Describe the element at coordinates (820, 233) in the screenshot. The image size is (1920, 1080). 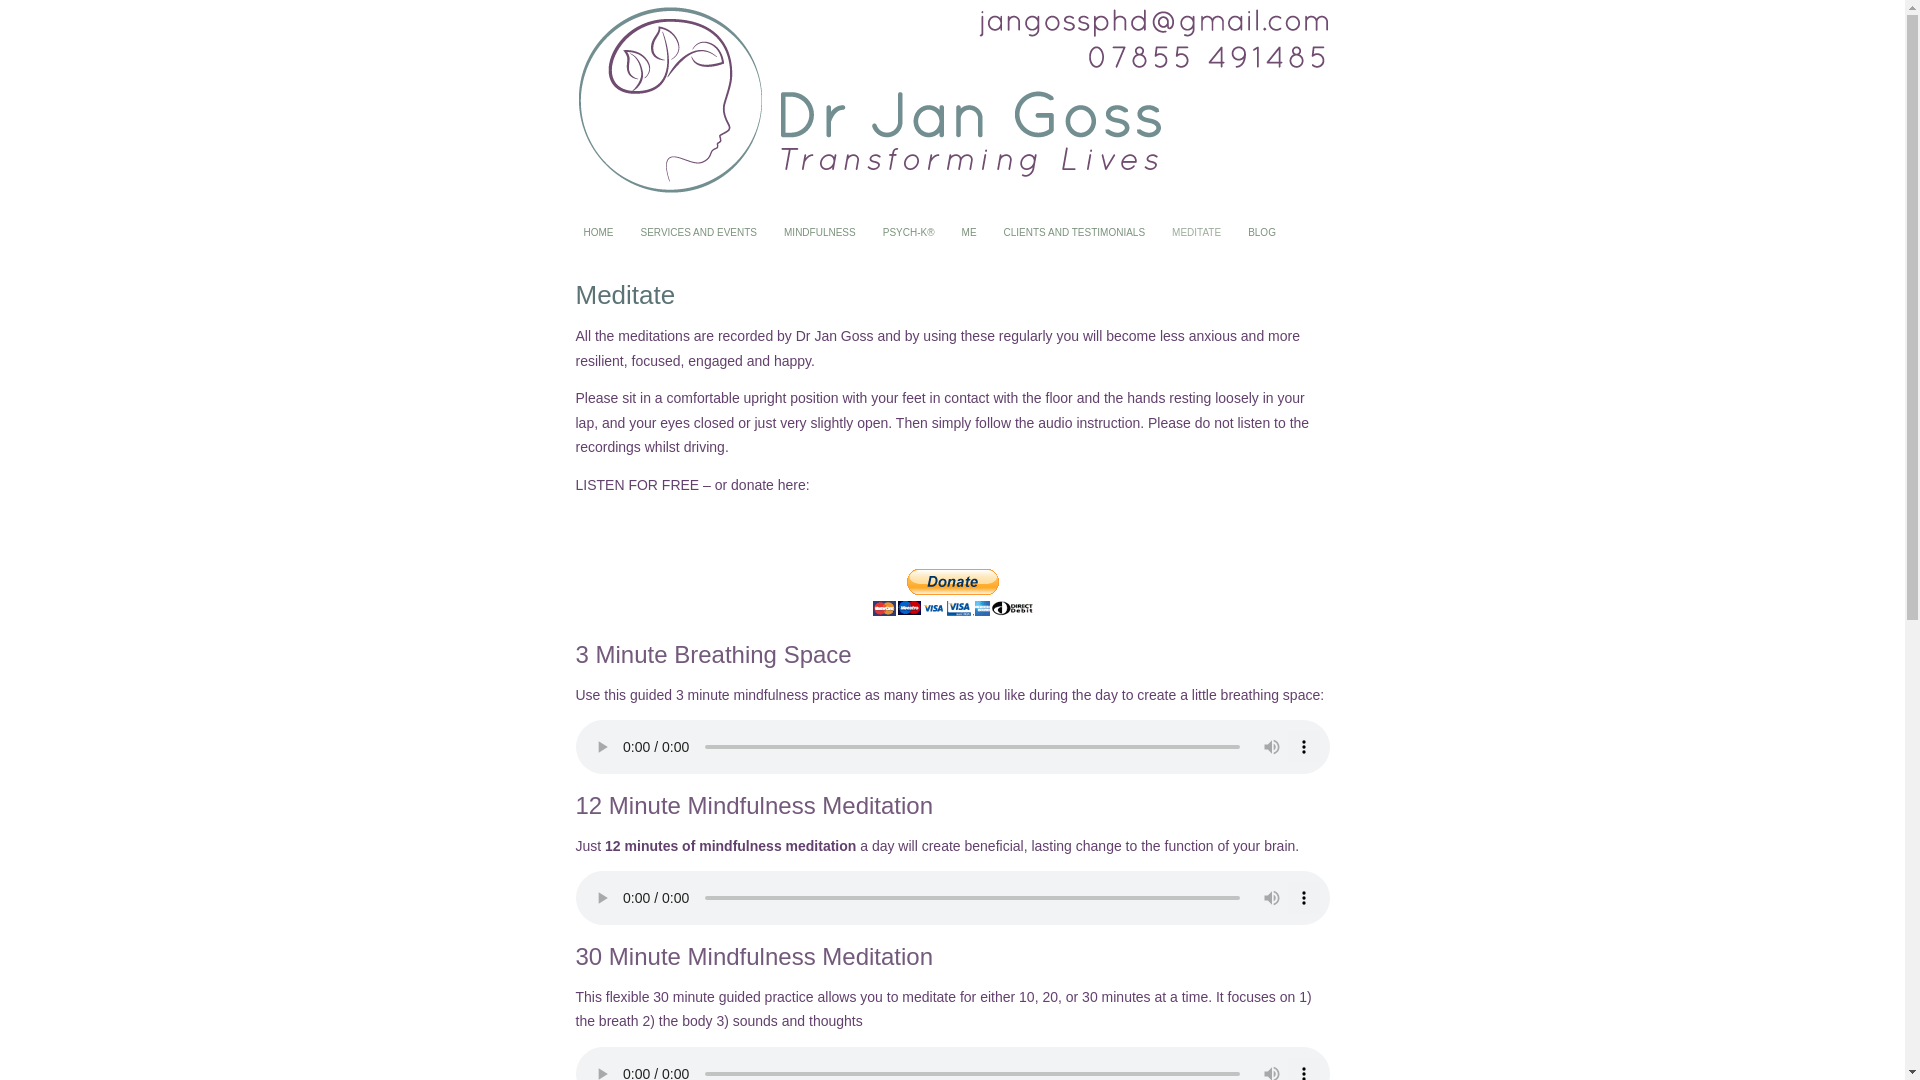
I see `Mindfulness` at that location.